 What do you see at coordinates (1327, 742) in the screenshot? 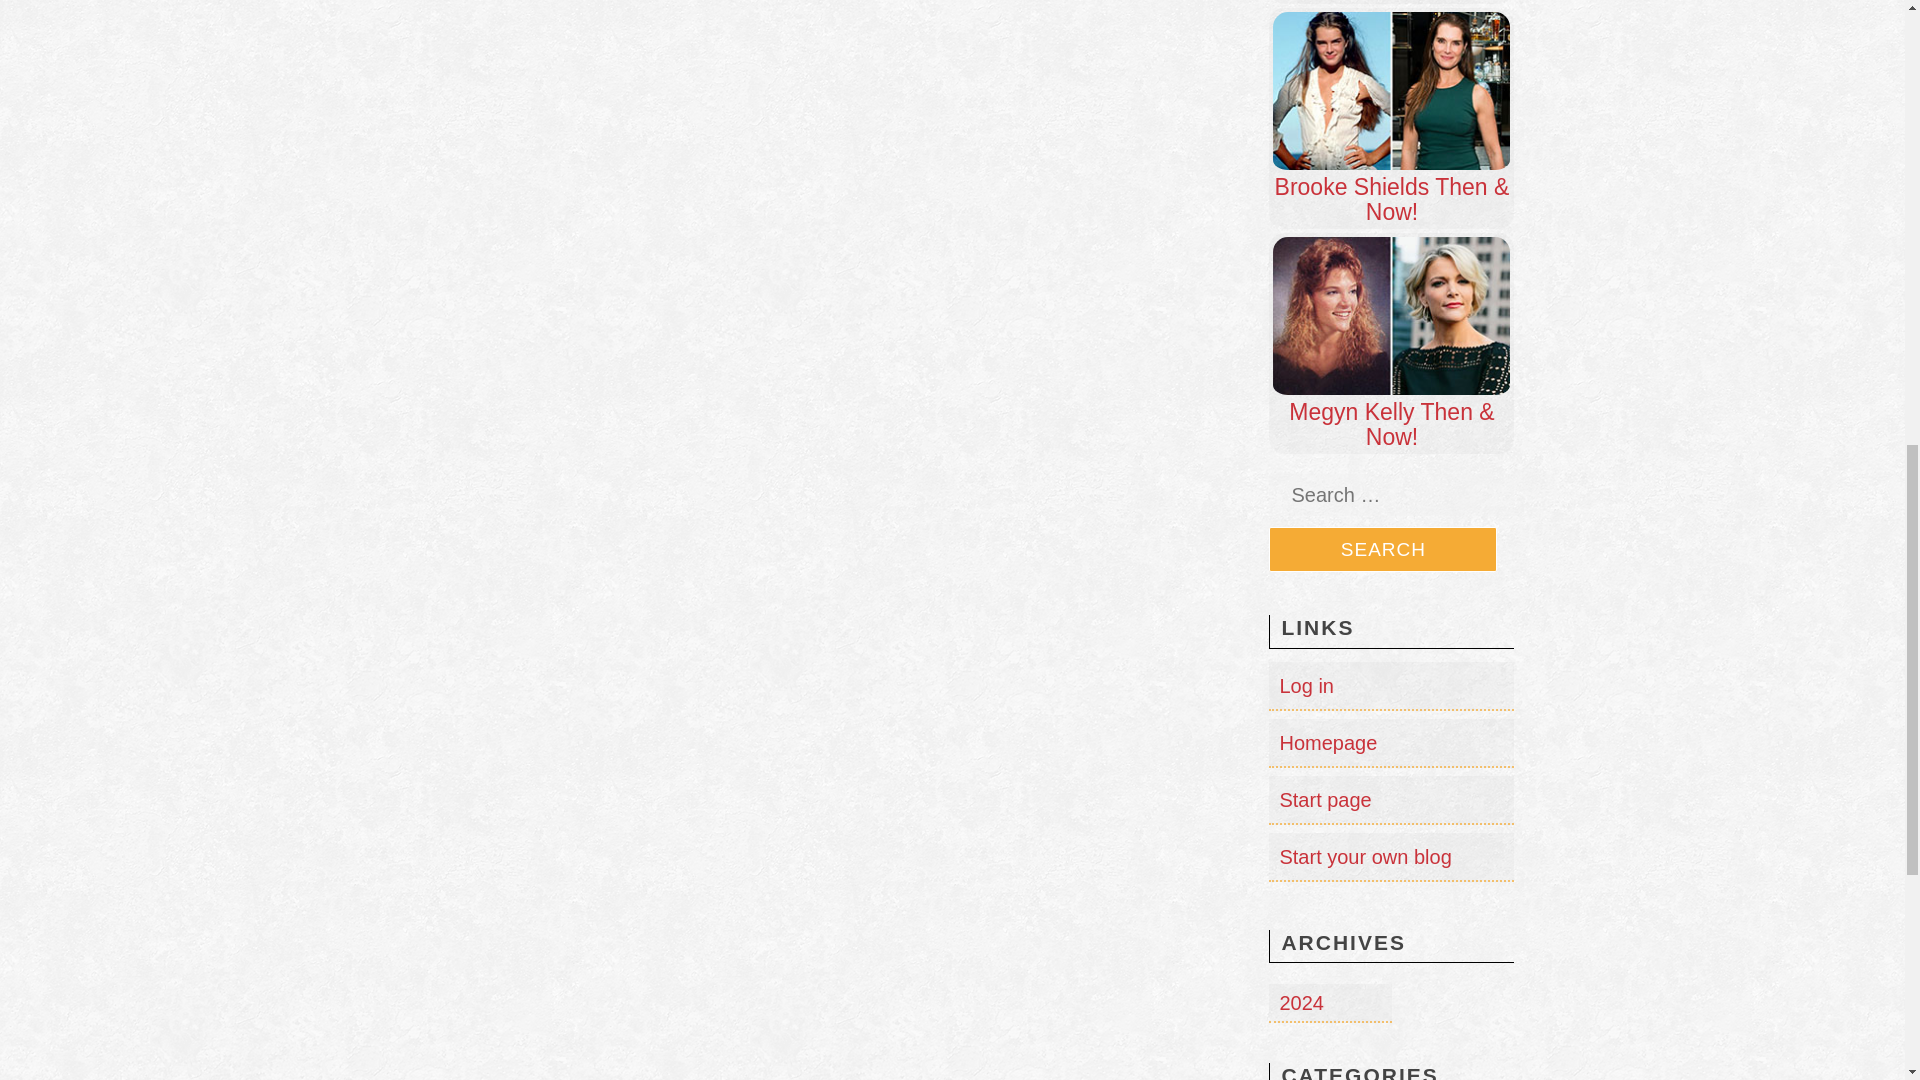
I see `Homepage` at bounding box center [1327, 742].